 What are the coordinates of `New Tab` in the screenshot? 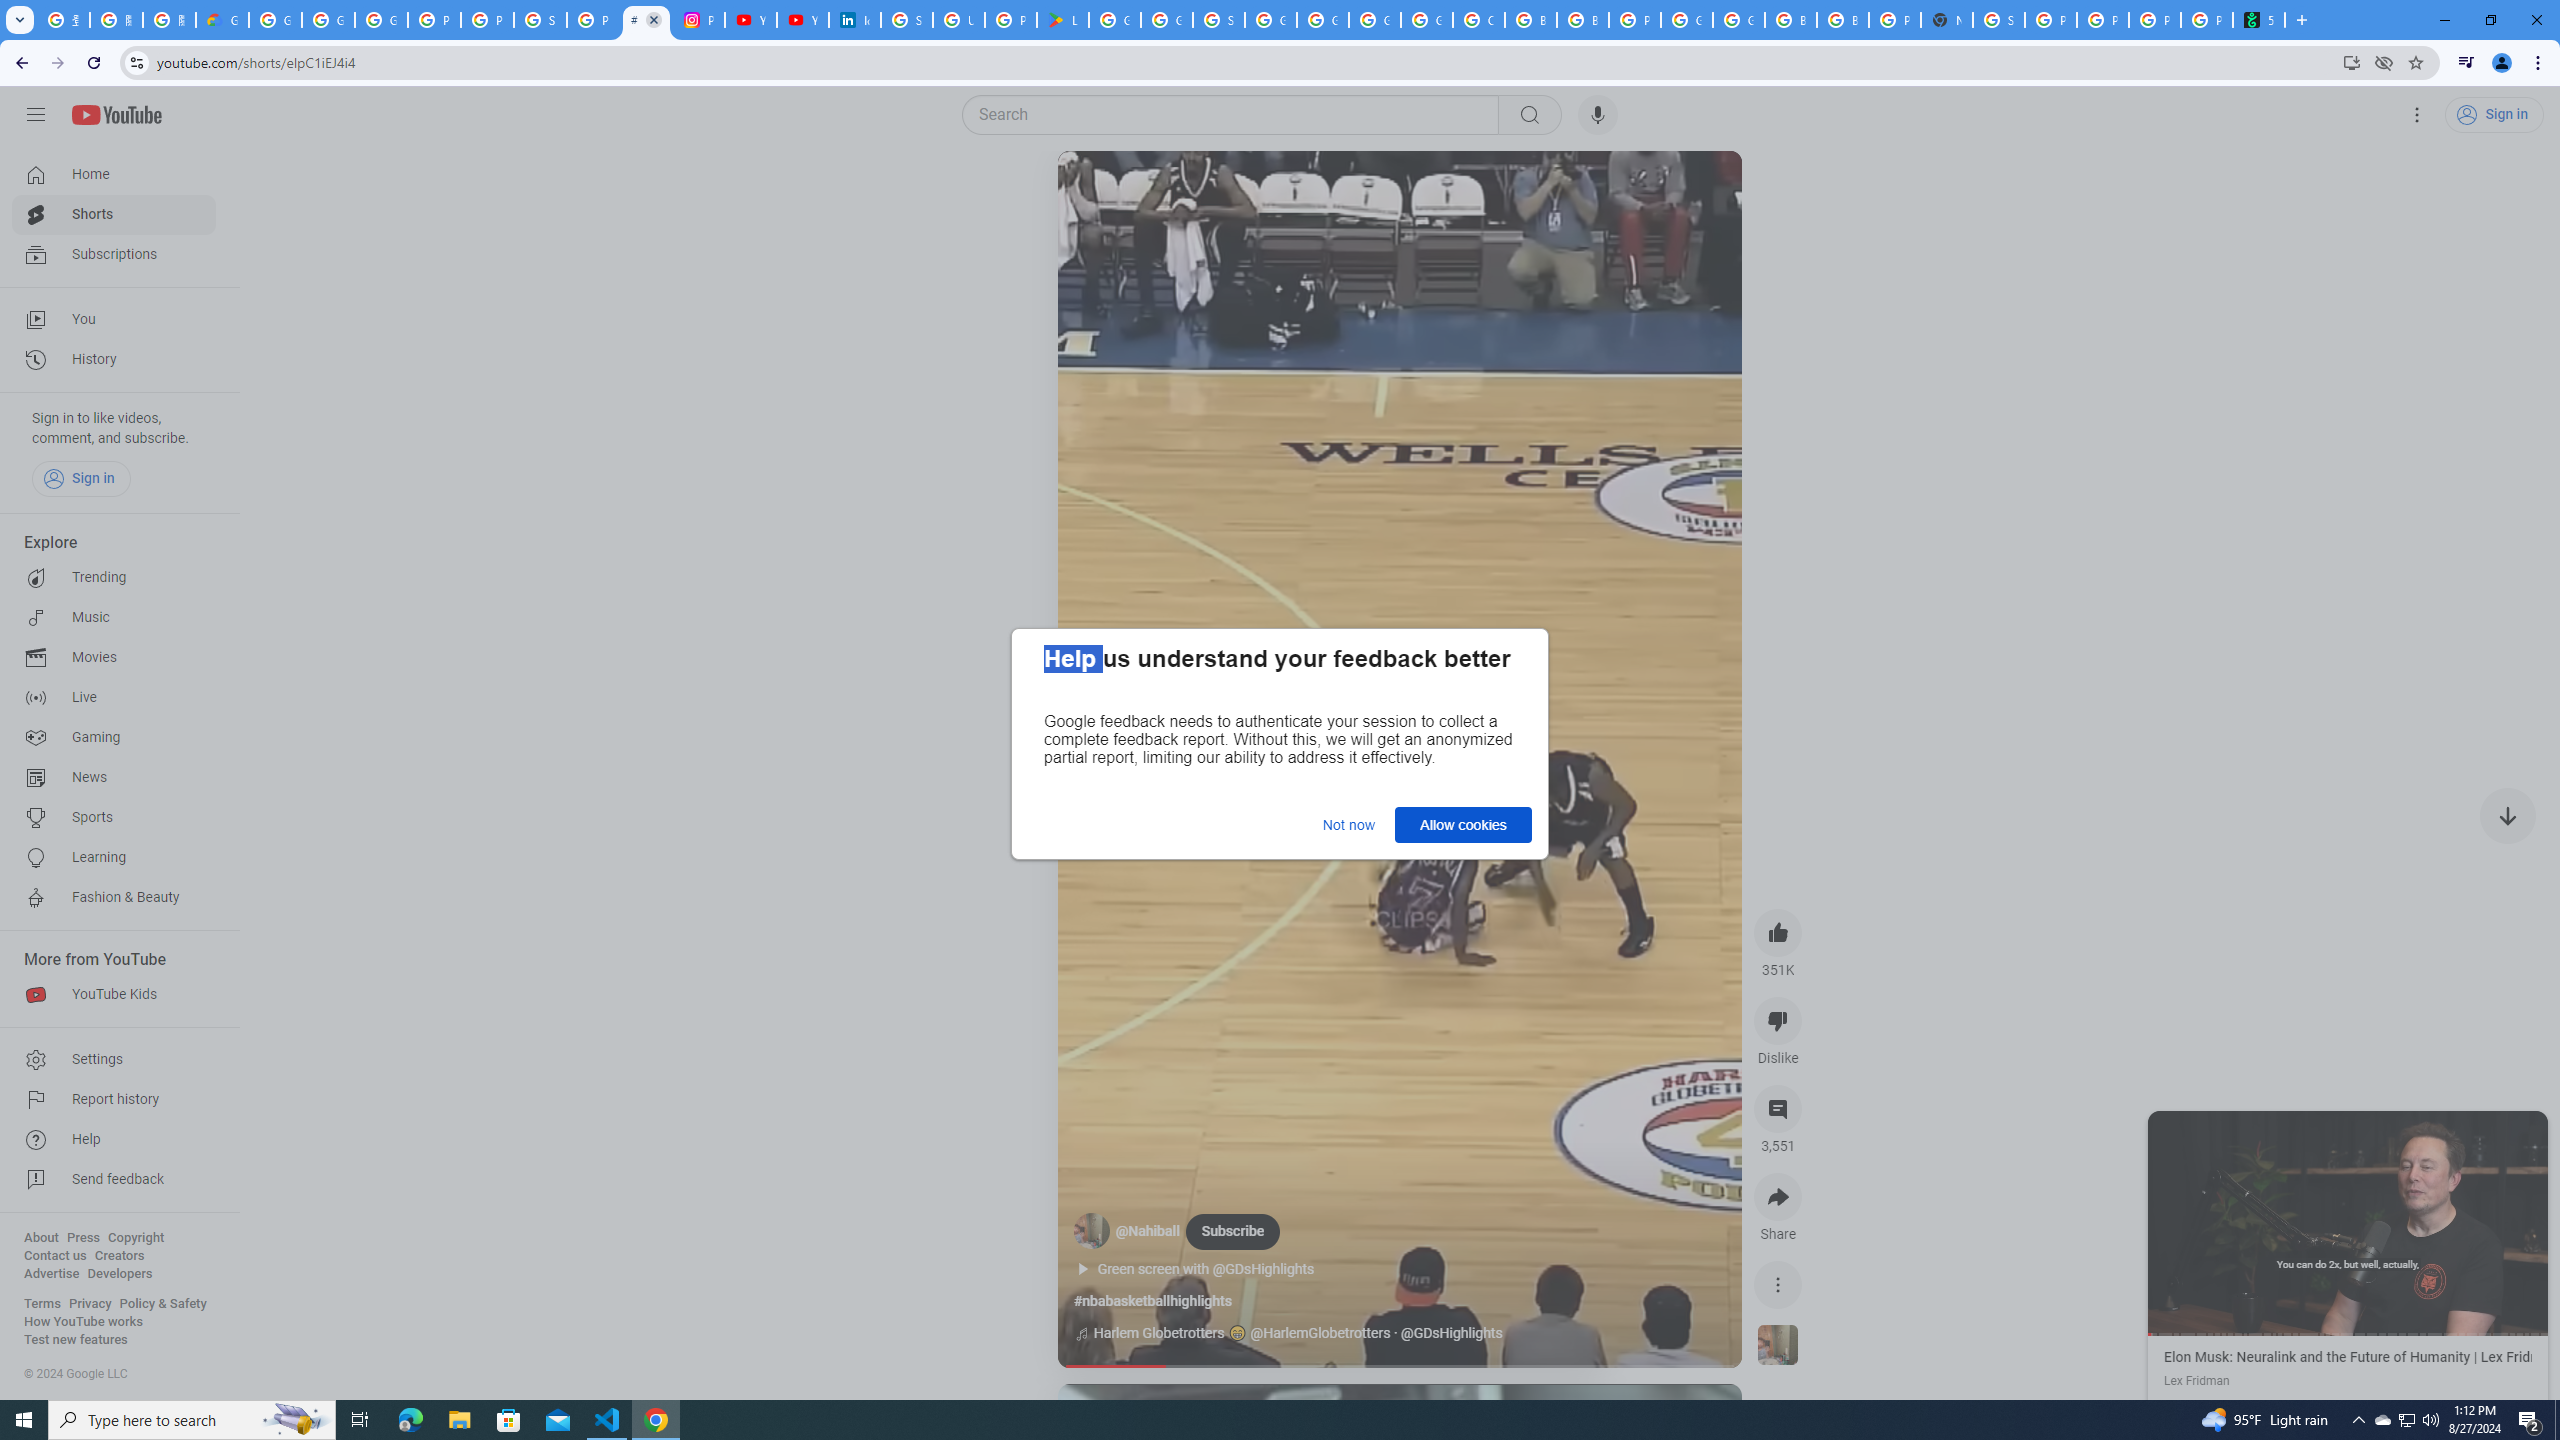 It's located at (1946, 20).